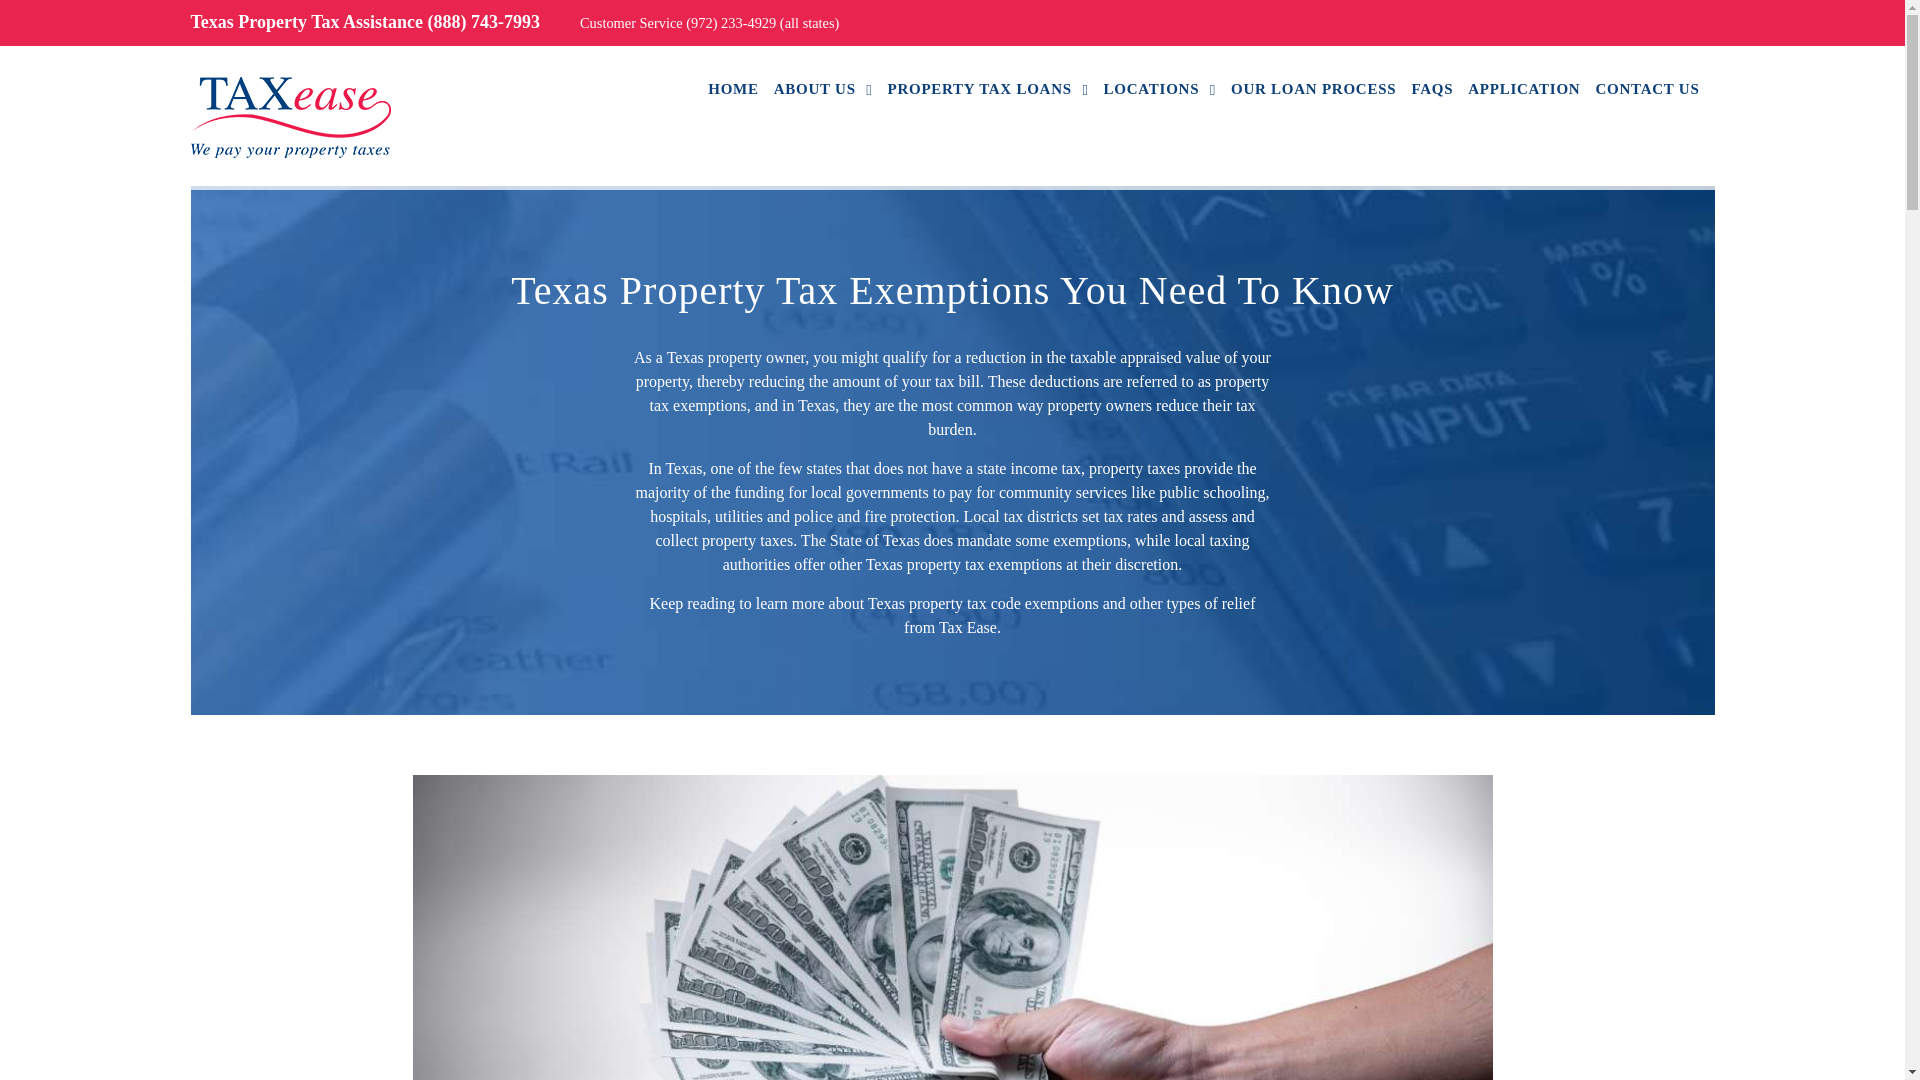 The width and height of the screenshot is (1920, 1080). Describe the element at coordinates (1160, 88) in the screenshot. I see `LOCATIONS` at that location.